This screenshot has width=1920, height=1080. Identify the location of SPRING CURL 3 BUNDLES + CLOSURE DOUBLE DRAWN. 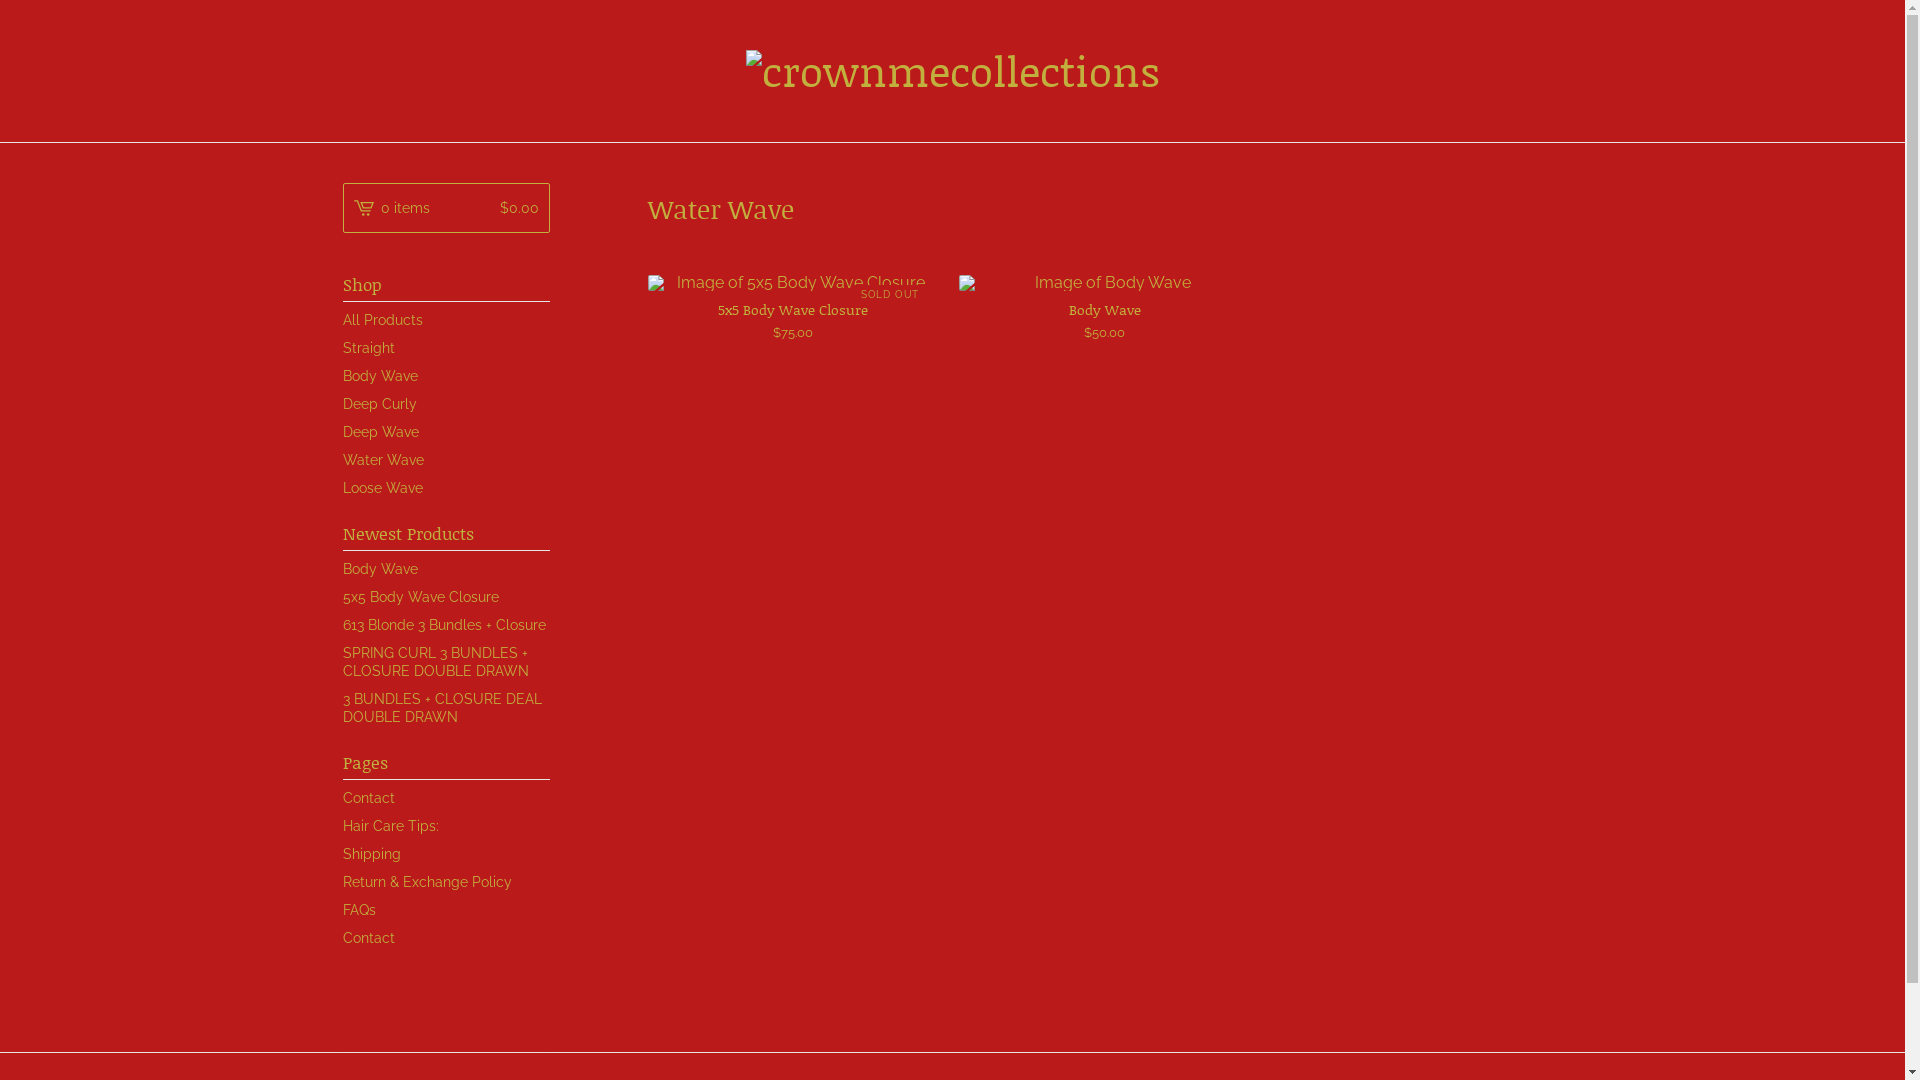
(446, 662).